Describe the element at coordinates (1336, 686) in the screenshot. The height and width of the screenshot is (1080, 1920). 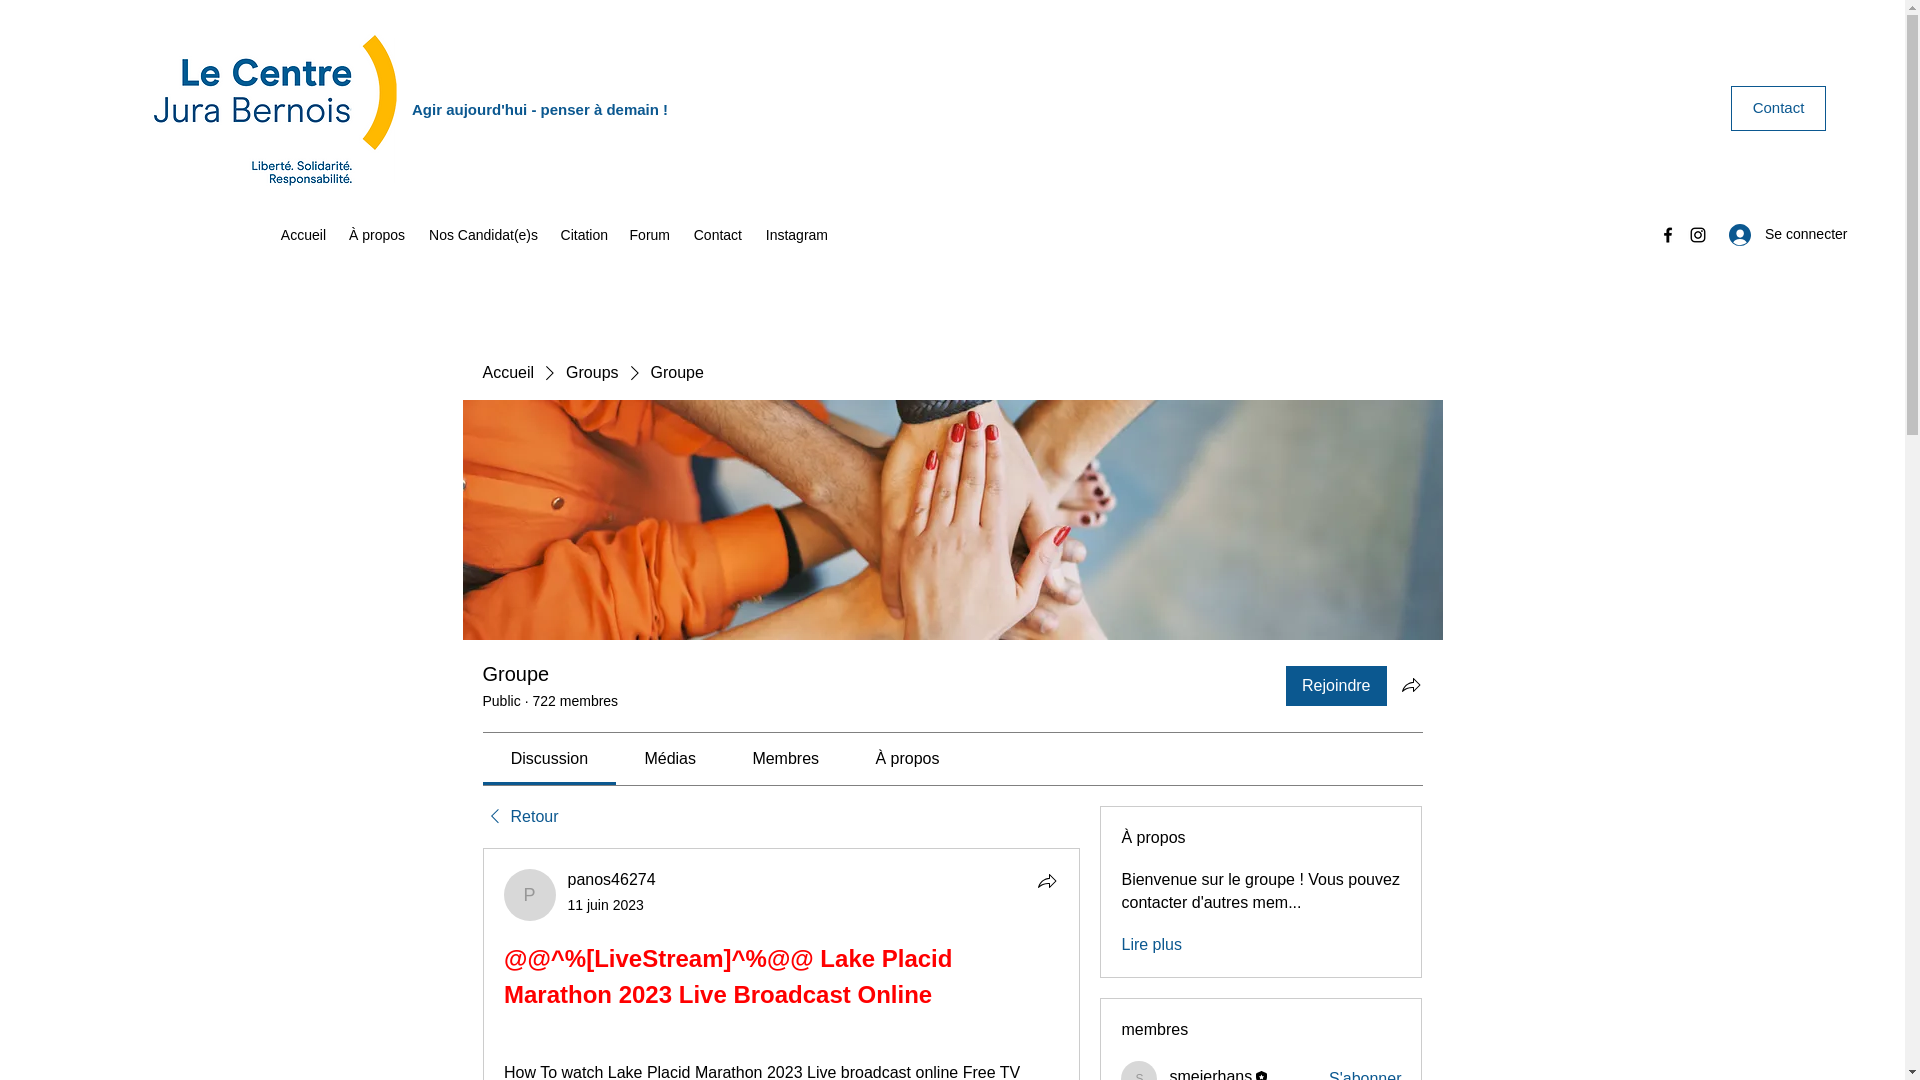
I see `Rejoindre` at that location.